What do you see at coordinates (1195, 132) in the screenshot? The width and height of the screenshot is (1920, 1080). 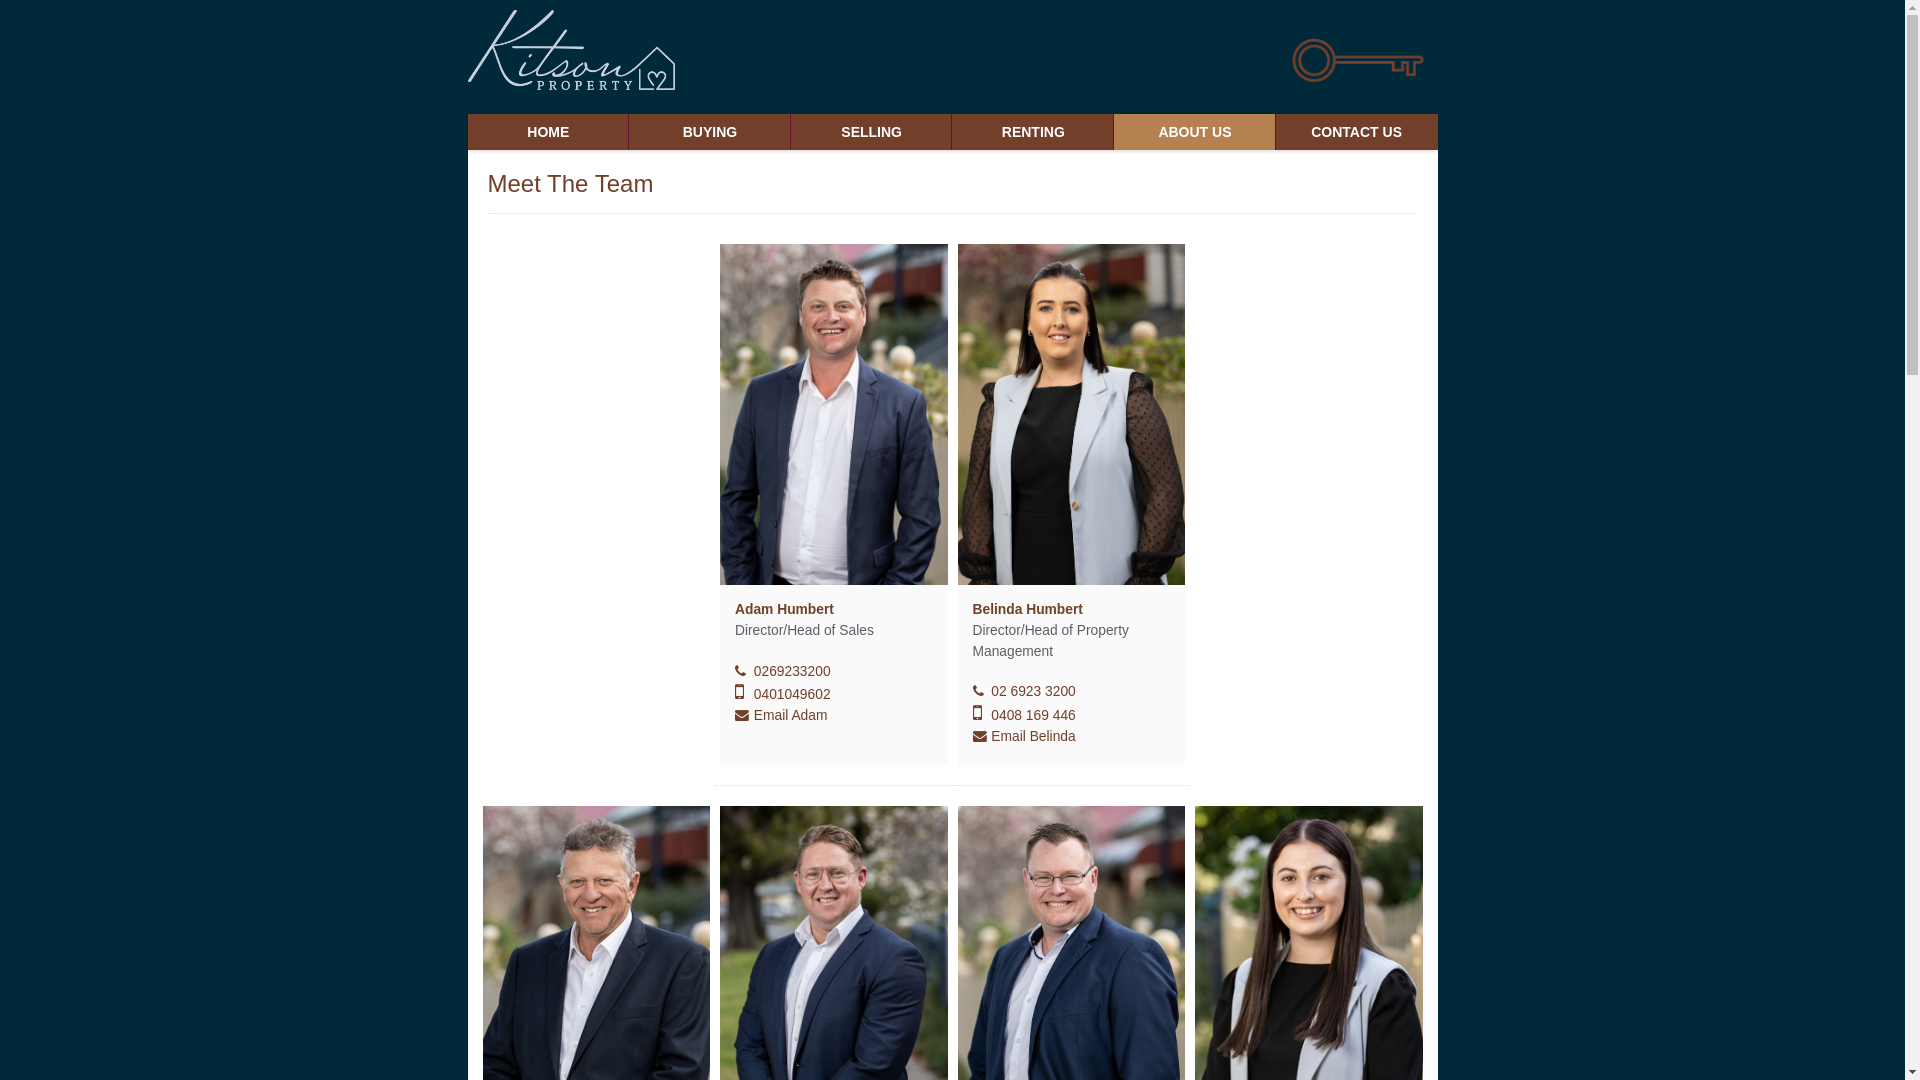 I see `ABOUT US` at bounding box center [1195, 132].